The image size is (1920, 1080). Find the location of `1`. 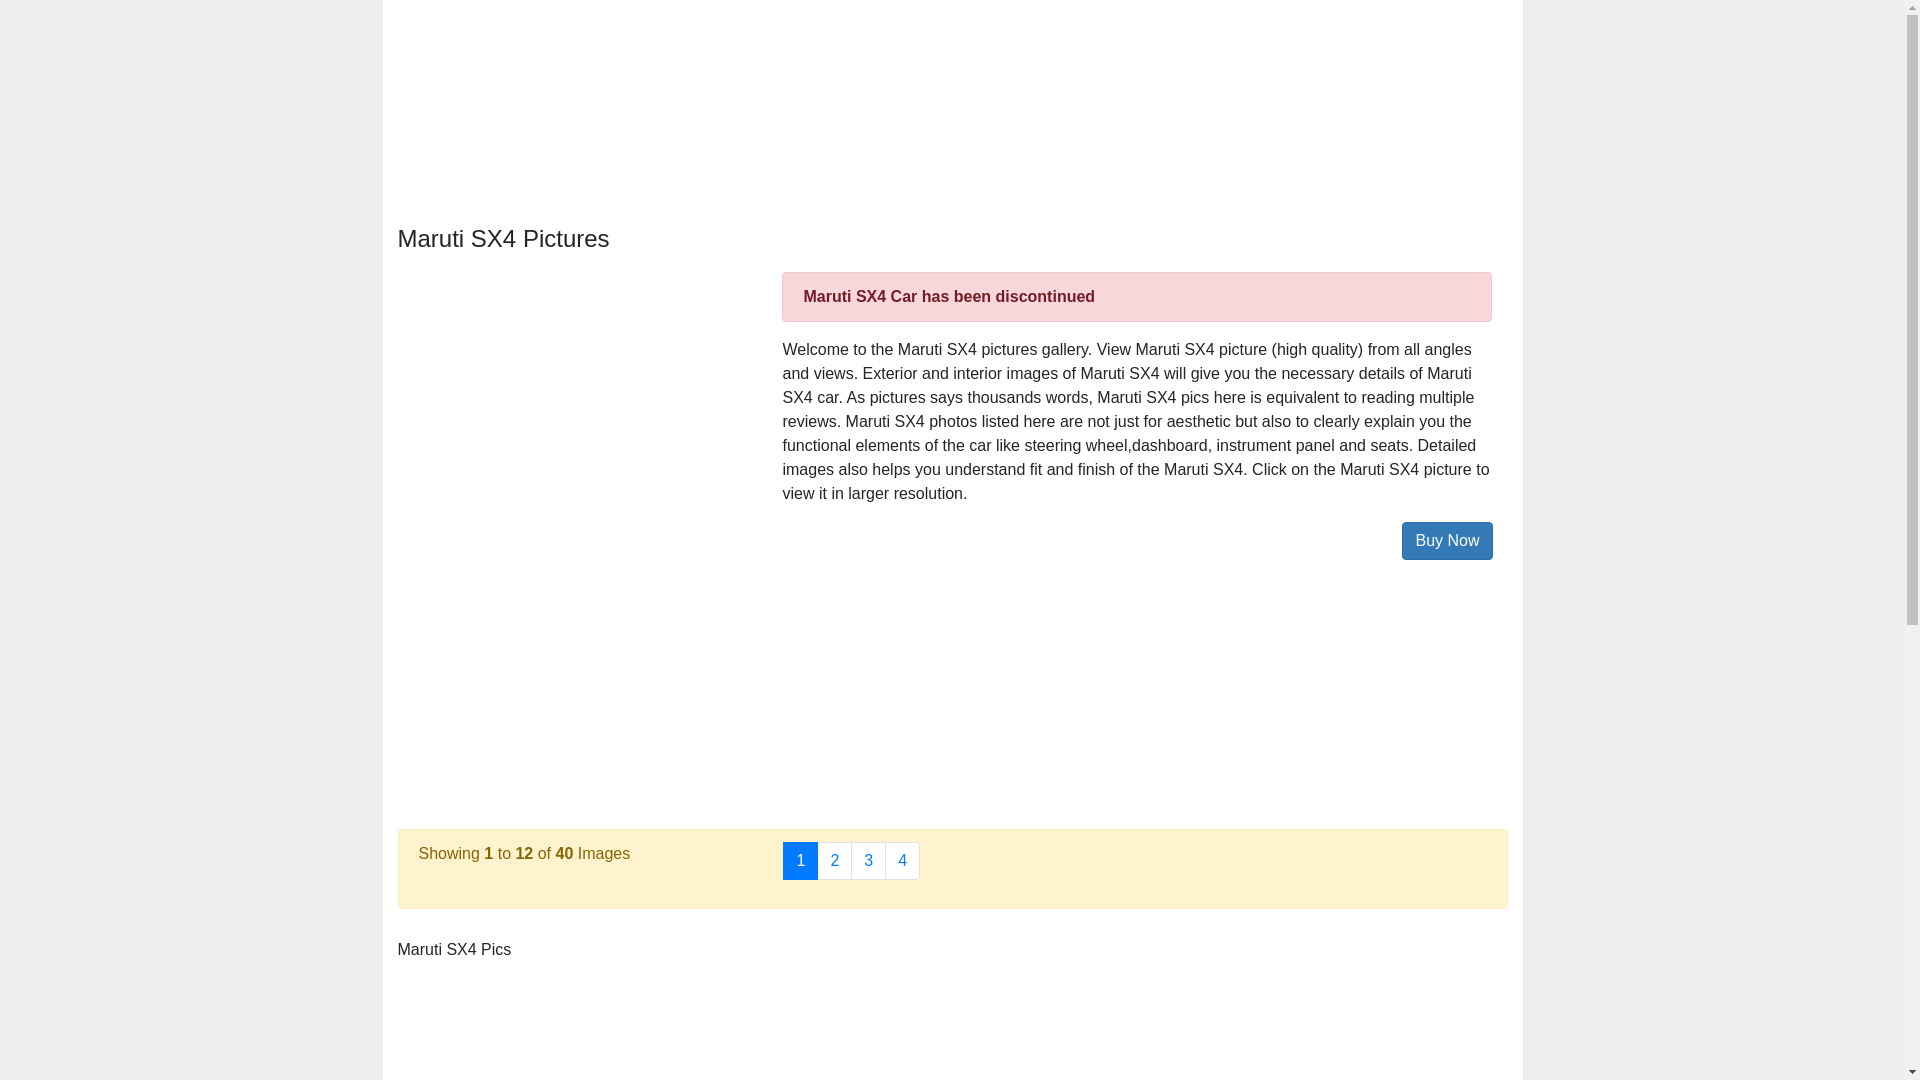

1 is located at coordinates (800, 861).